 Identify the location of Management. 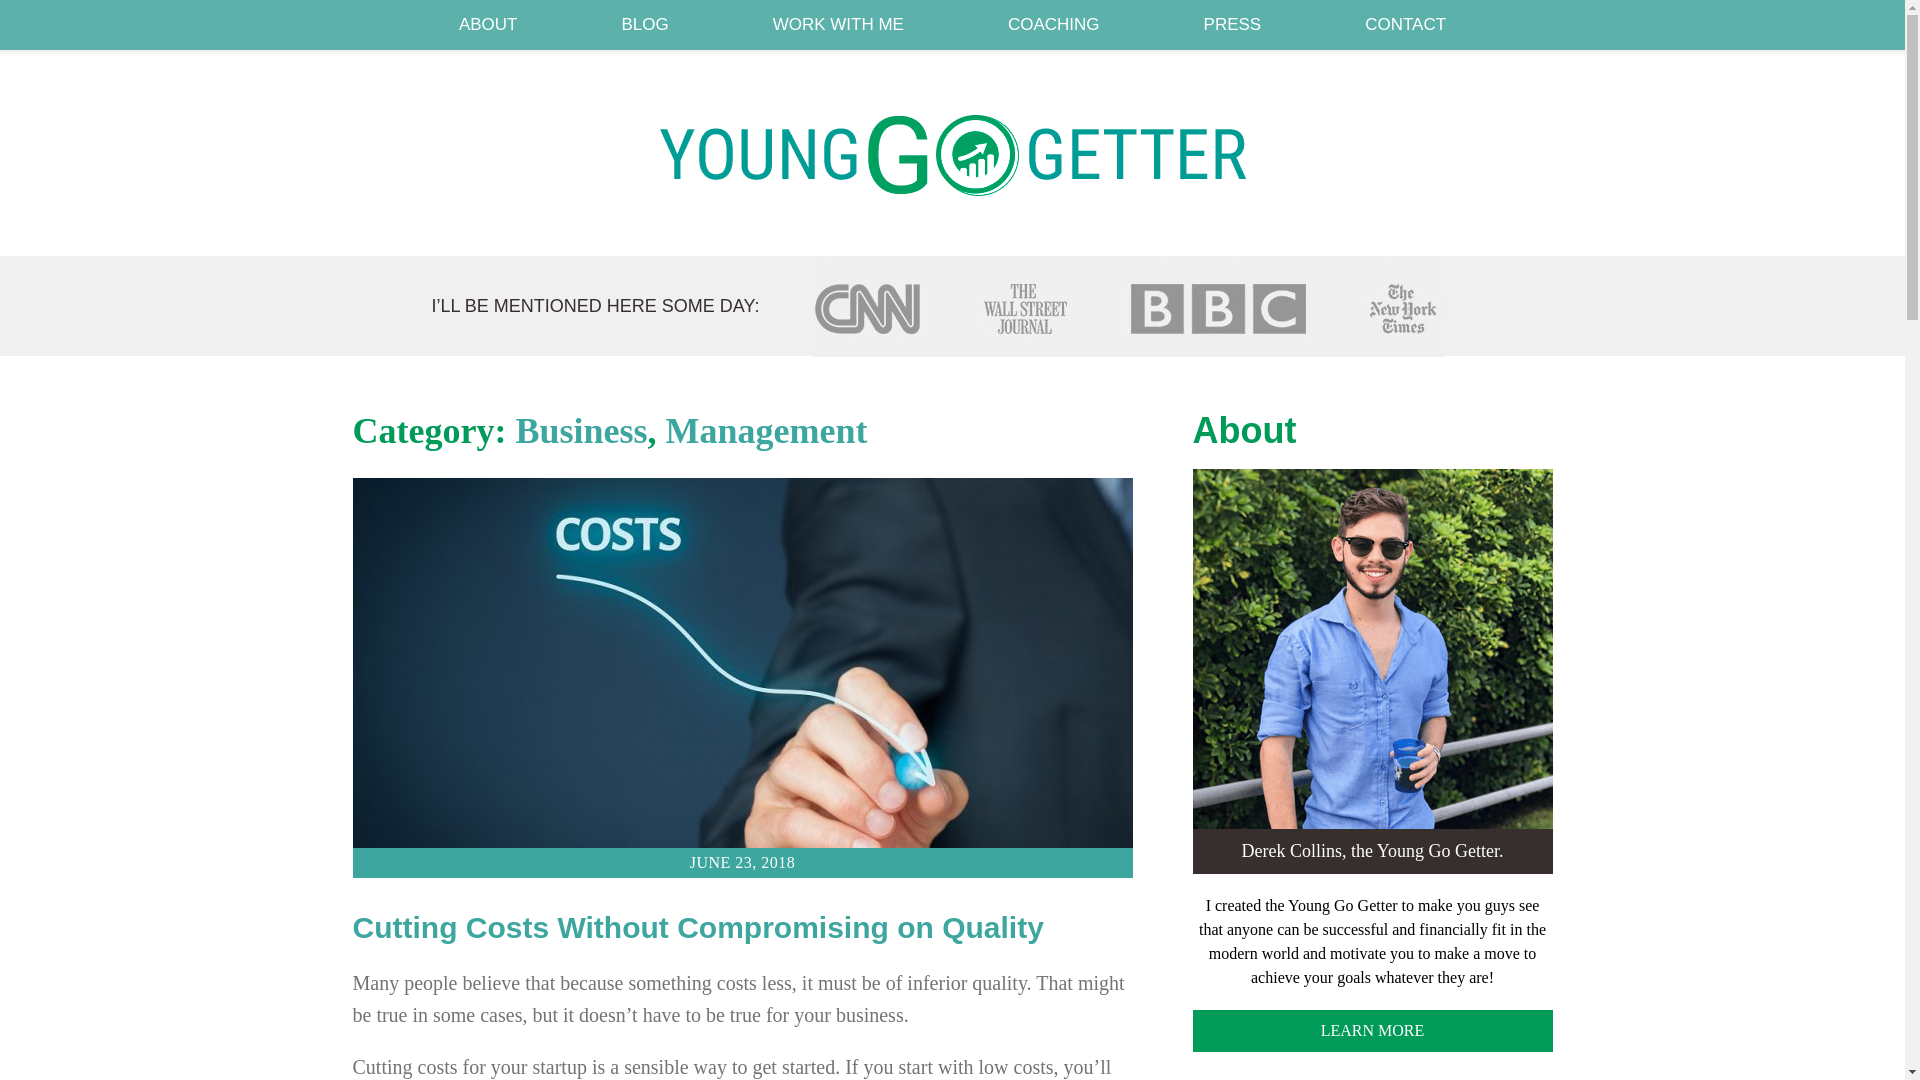
(766, 431).